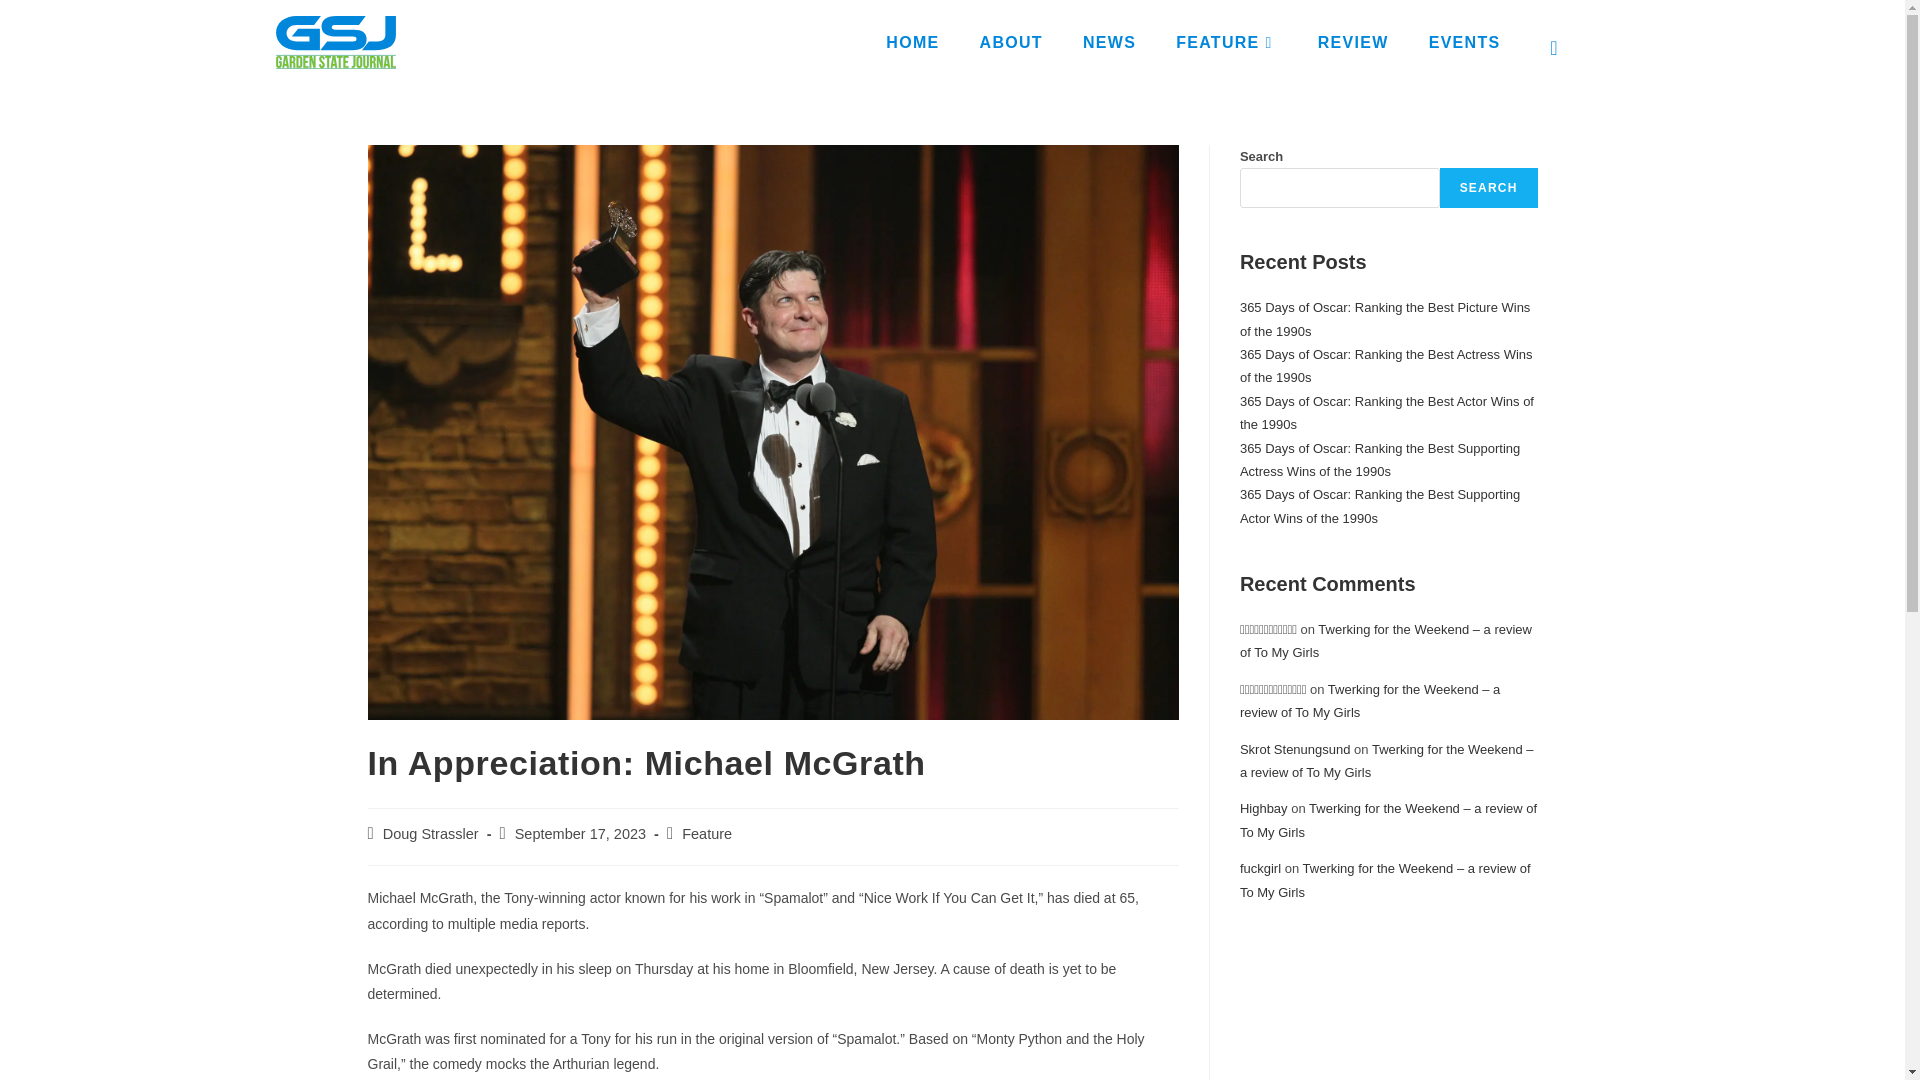  I want to click on Posts by Doug Strassler, so click(430, 834).